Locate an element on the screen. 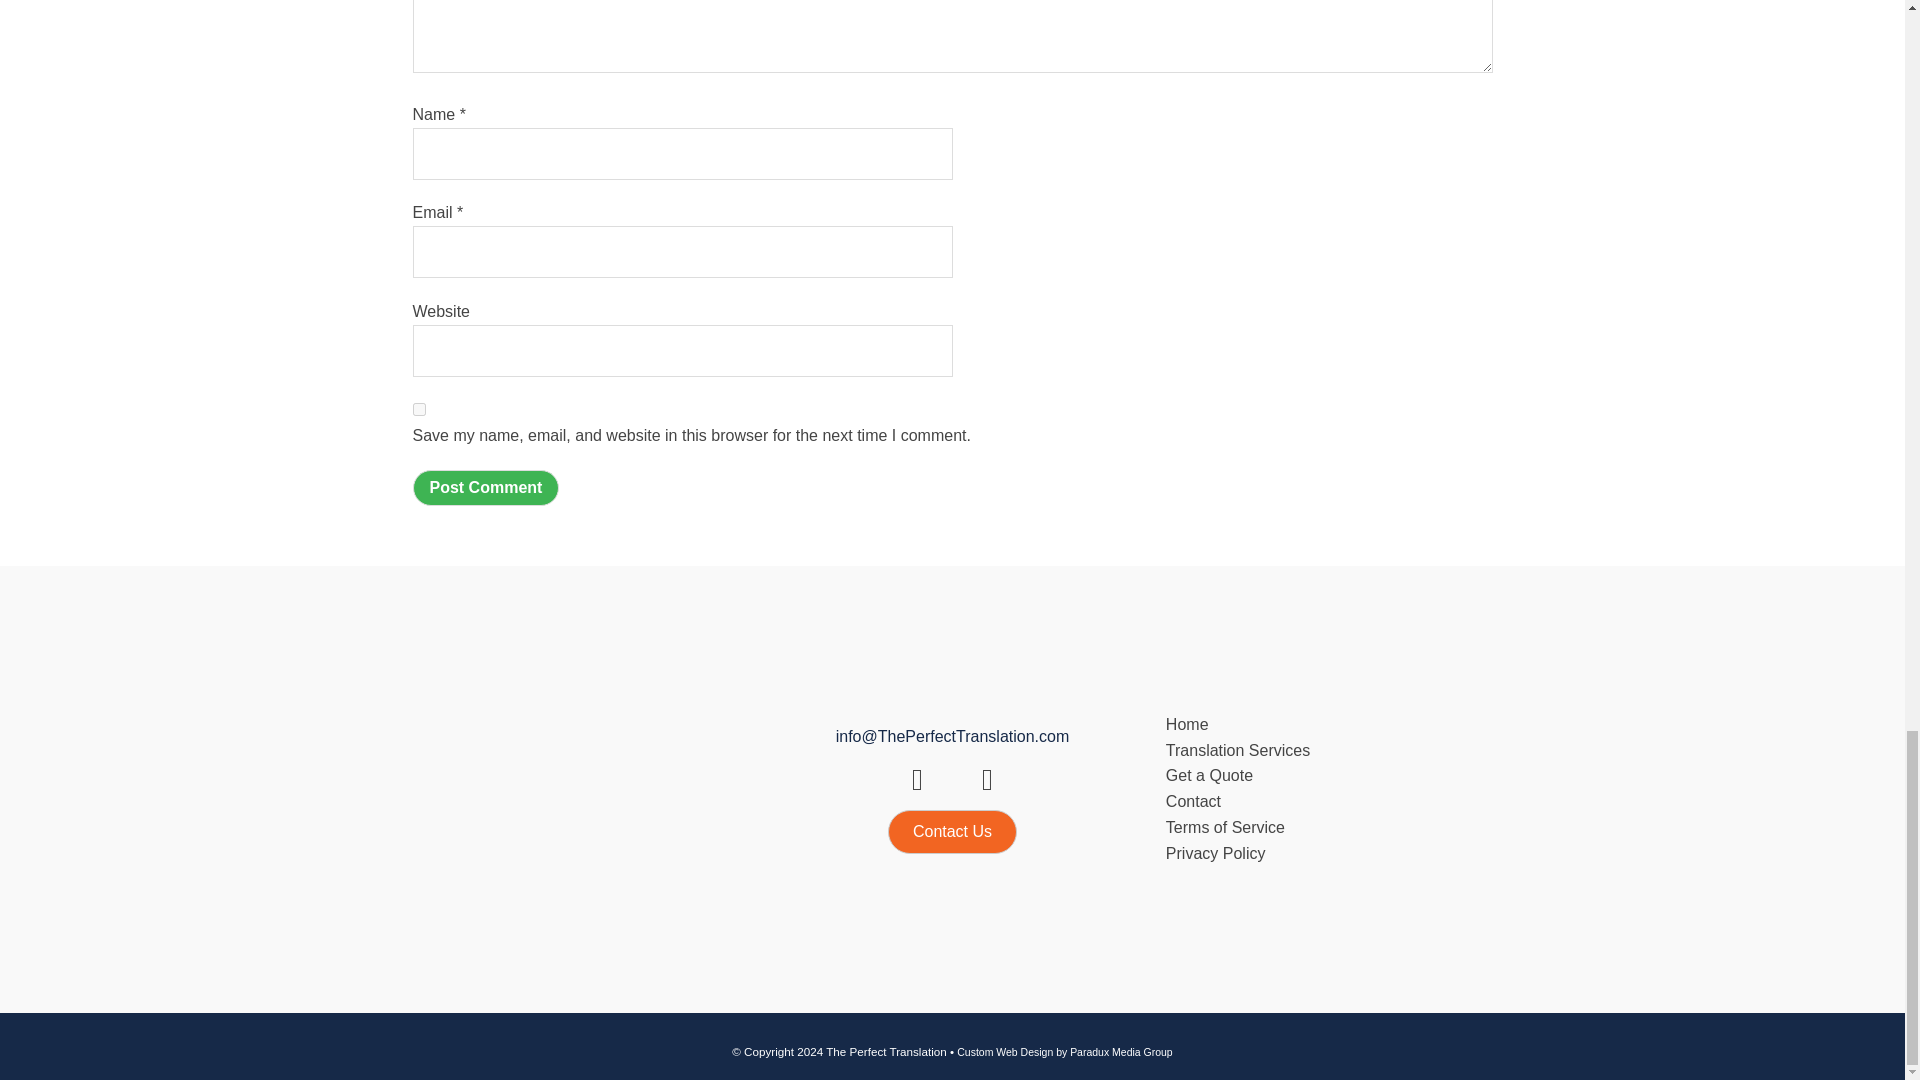 The width and height of the screenshot is (1920, 1080). Paradux Media Group Custom Web Design is located at coordinates (1064, 1052).